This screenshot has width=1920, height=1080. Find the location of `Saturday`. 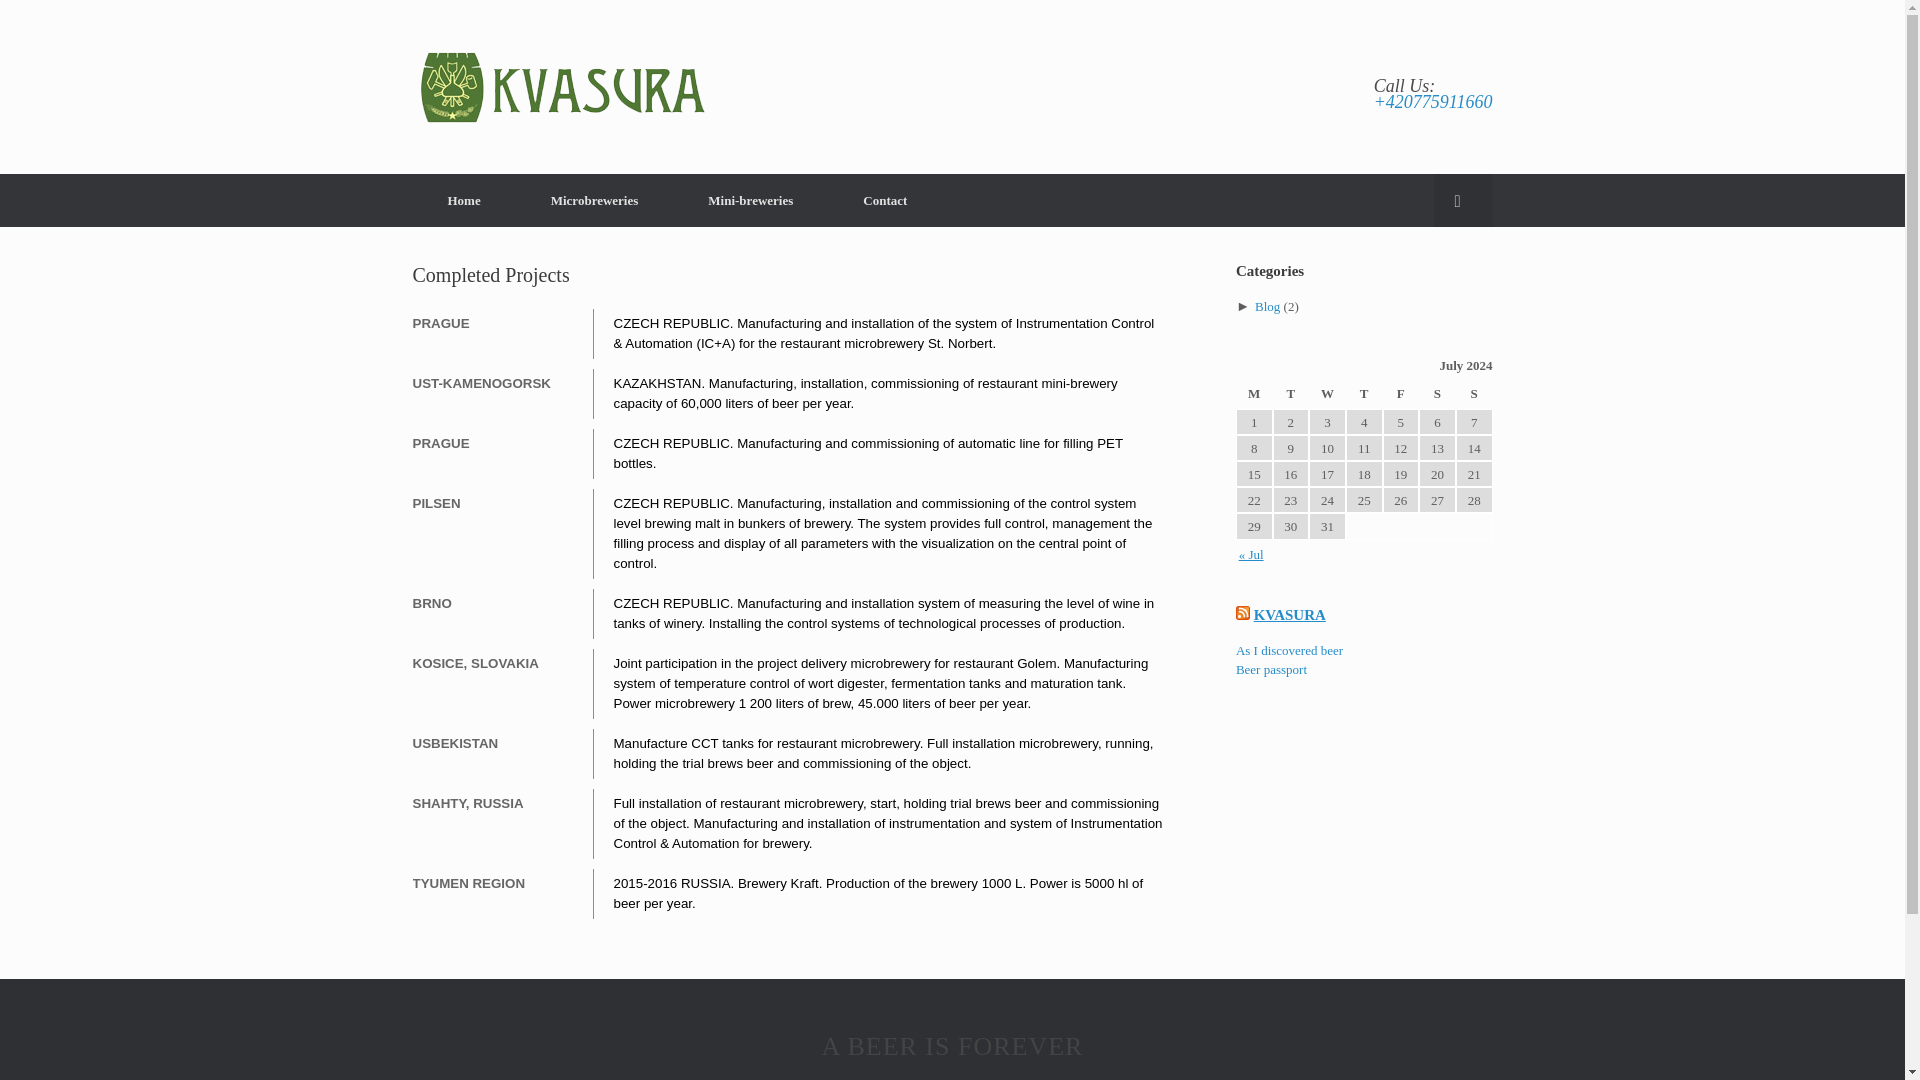

Saturday is located at coordinates (1436, 395).